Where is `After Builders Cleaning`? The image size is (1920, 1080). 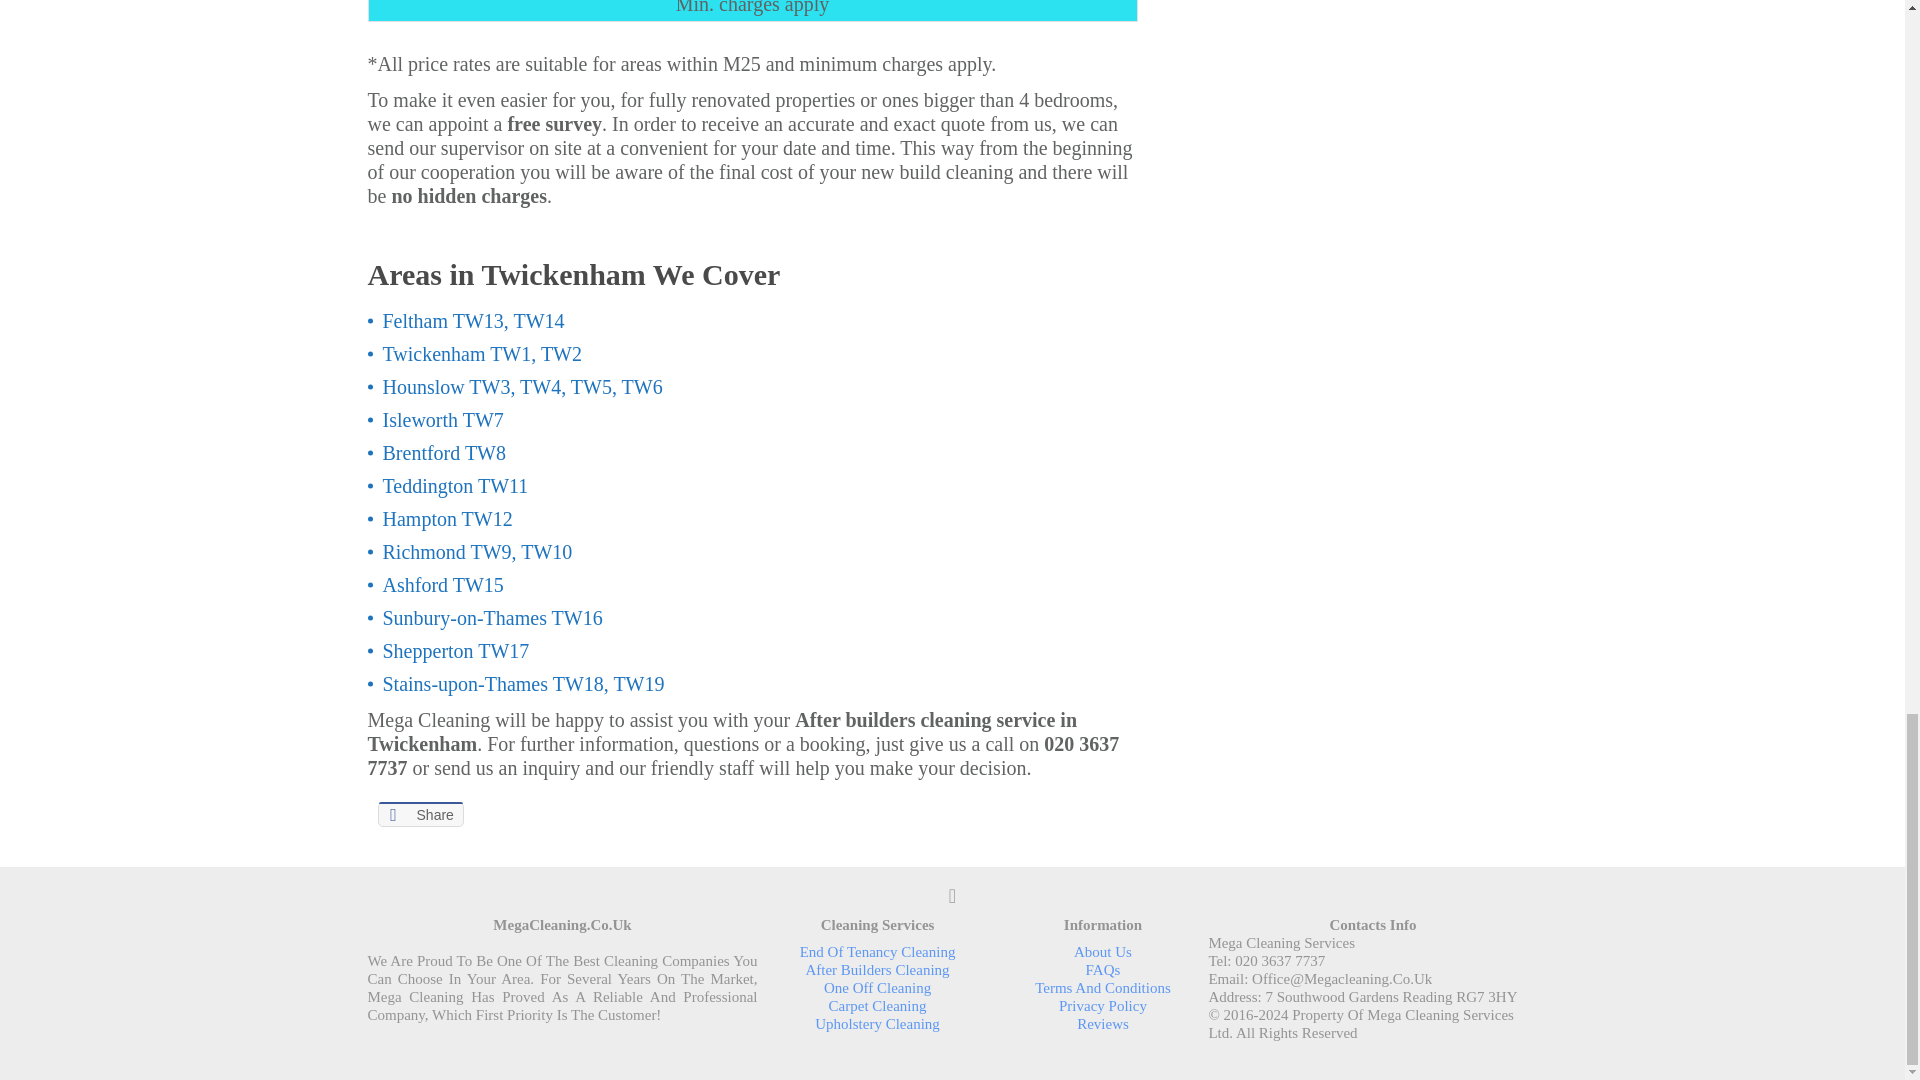
After Builders Cleaning is located at coordinates (876, 970).